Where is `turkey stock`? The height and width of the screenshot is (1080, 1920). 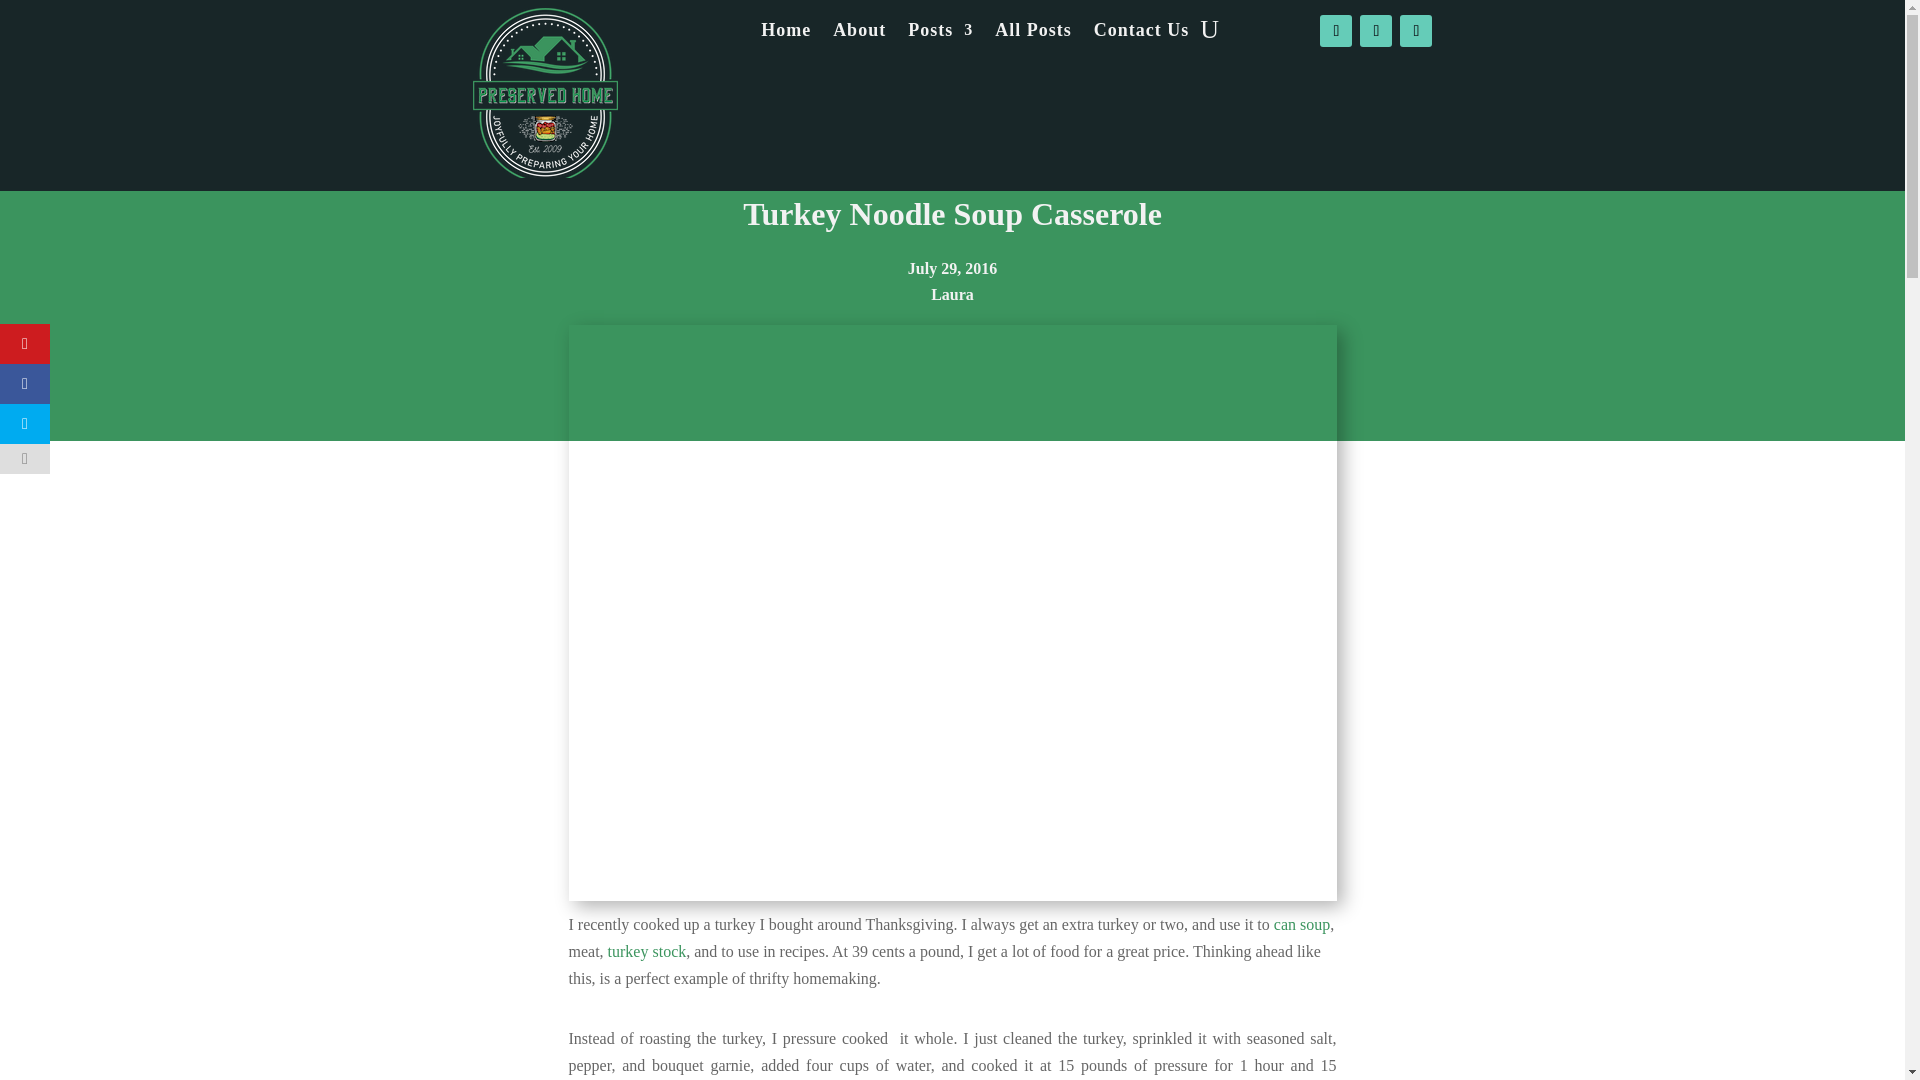 turkey stock is located at coordinates (648, 951).